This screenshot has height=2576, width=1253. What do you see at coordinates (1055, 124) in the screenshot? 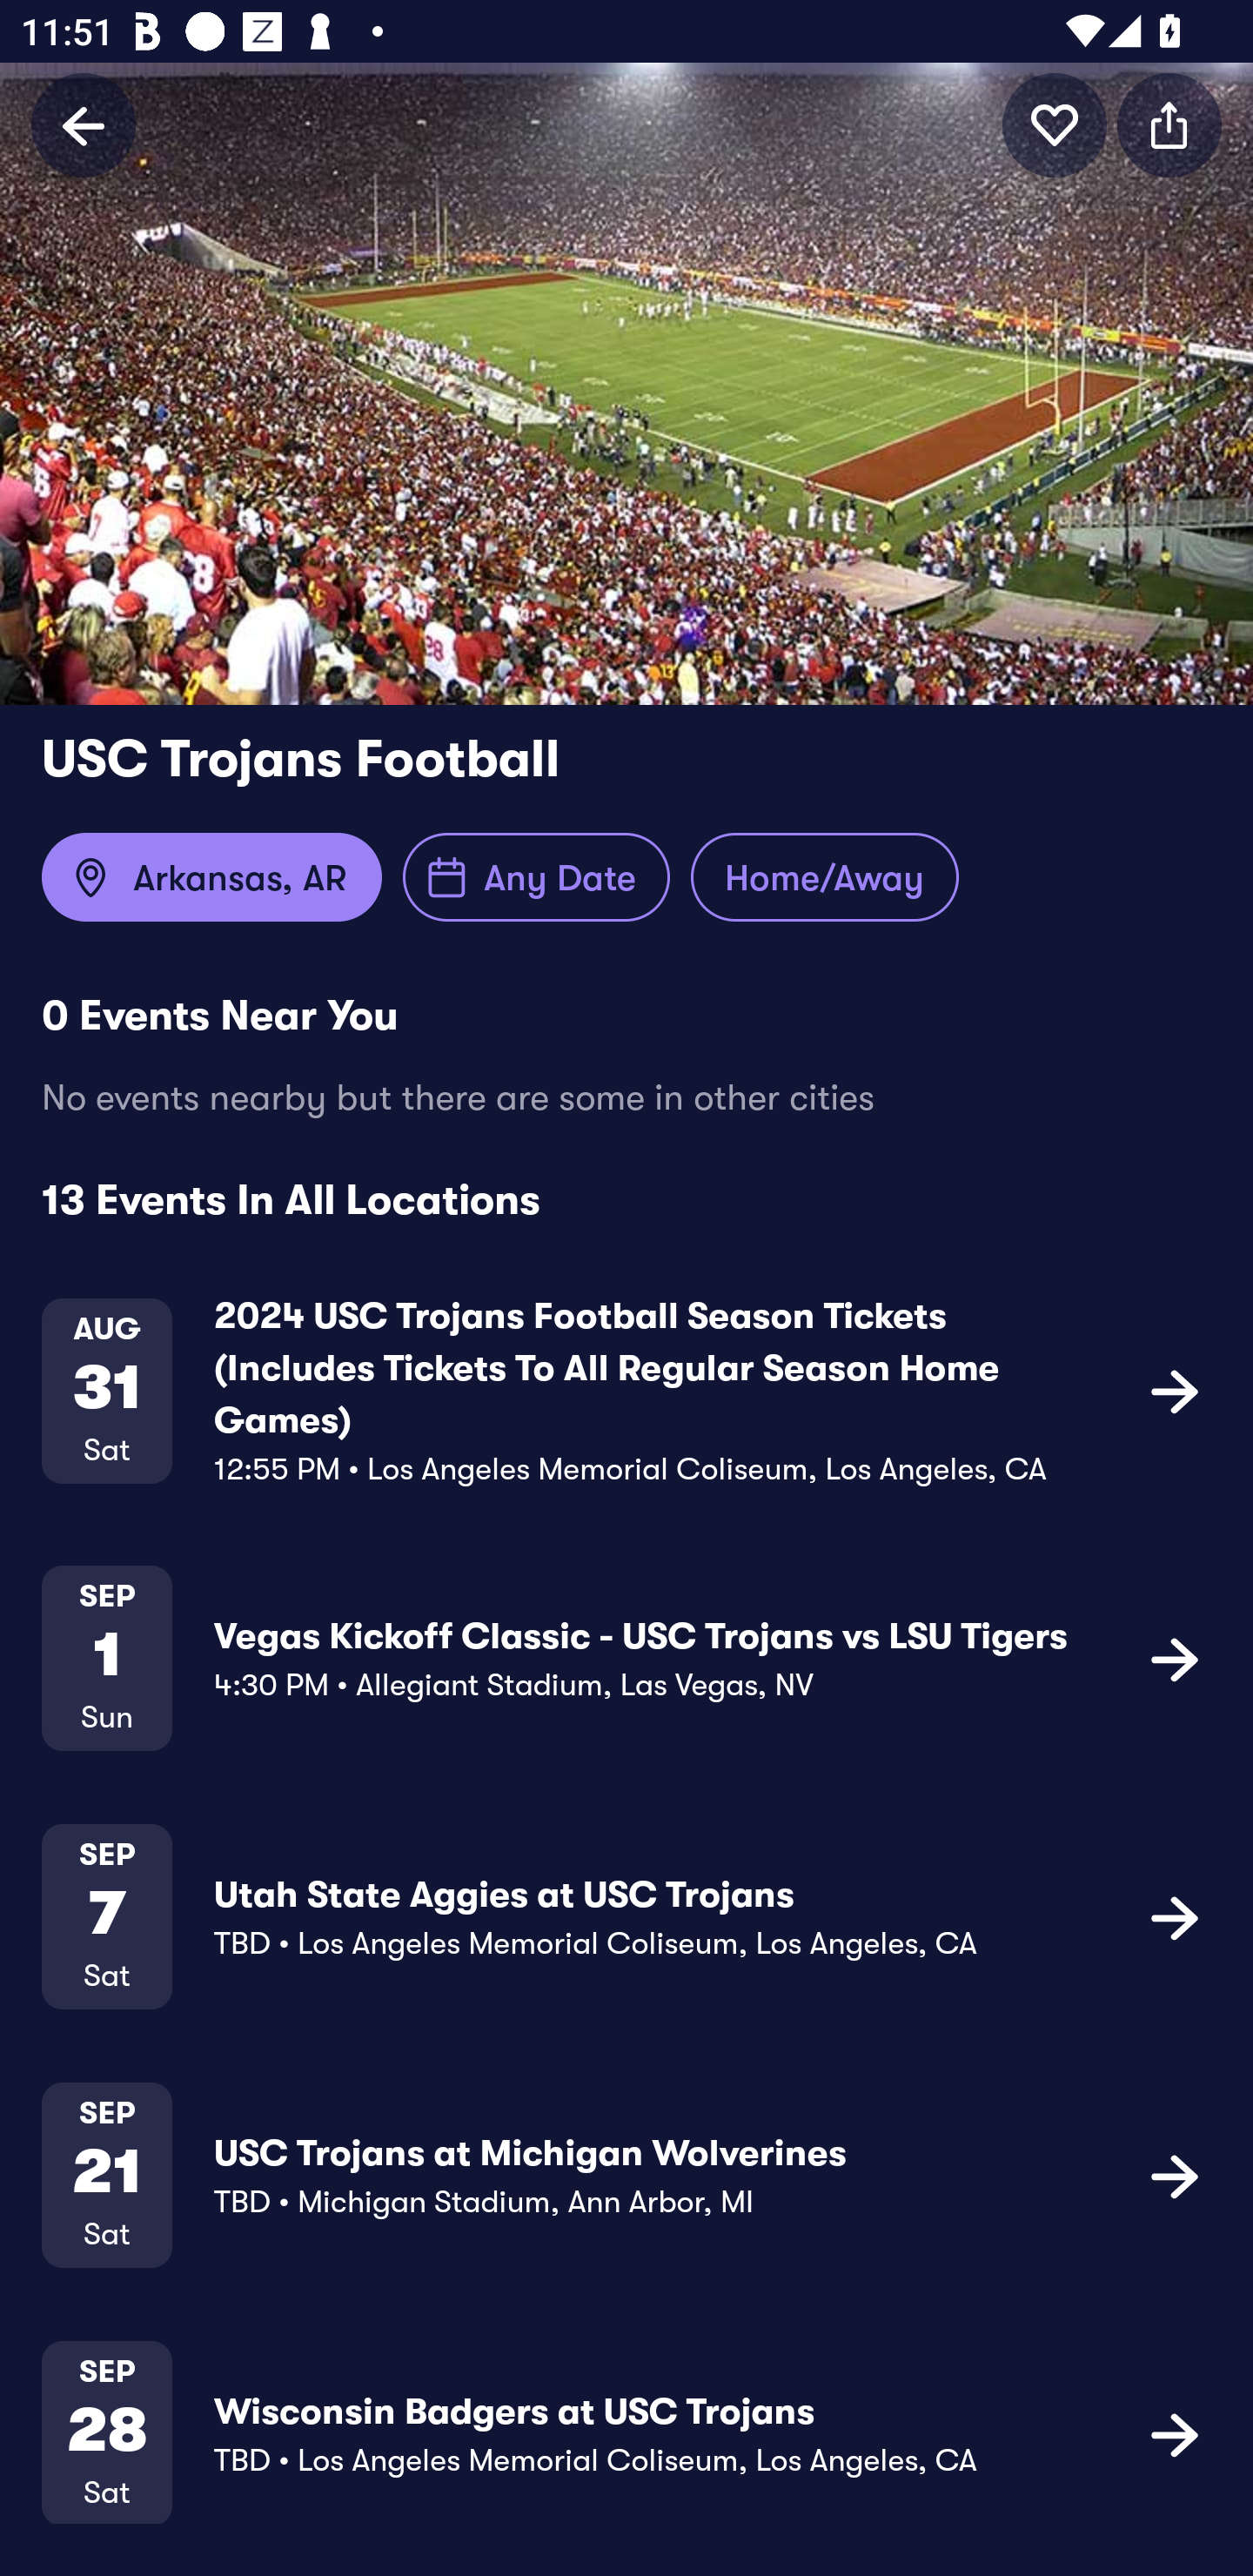
I see `icon button` at bounding box center [1055, 124].